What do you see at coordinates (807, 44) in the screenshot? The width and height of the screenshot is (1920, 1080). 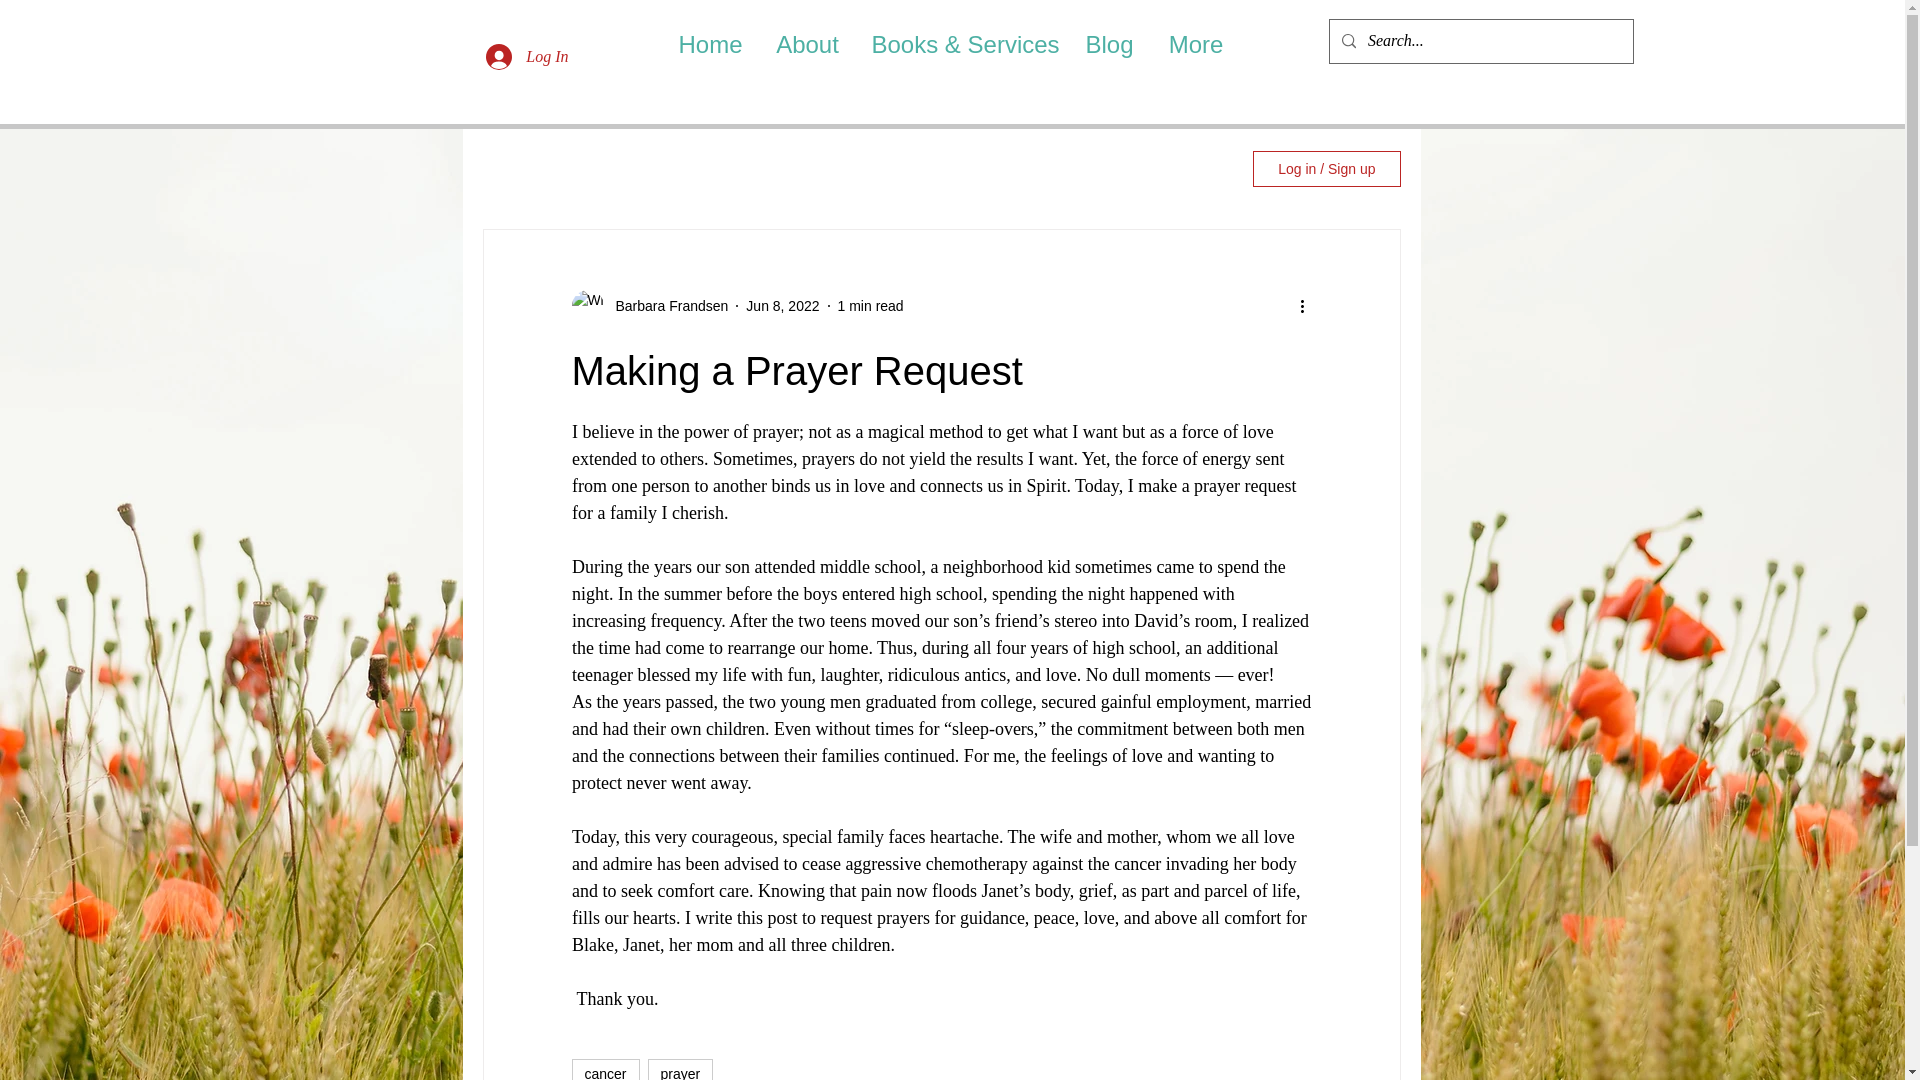 I see `About` at bounding box center [807, 44].